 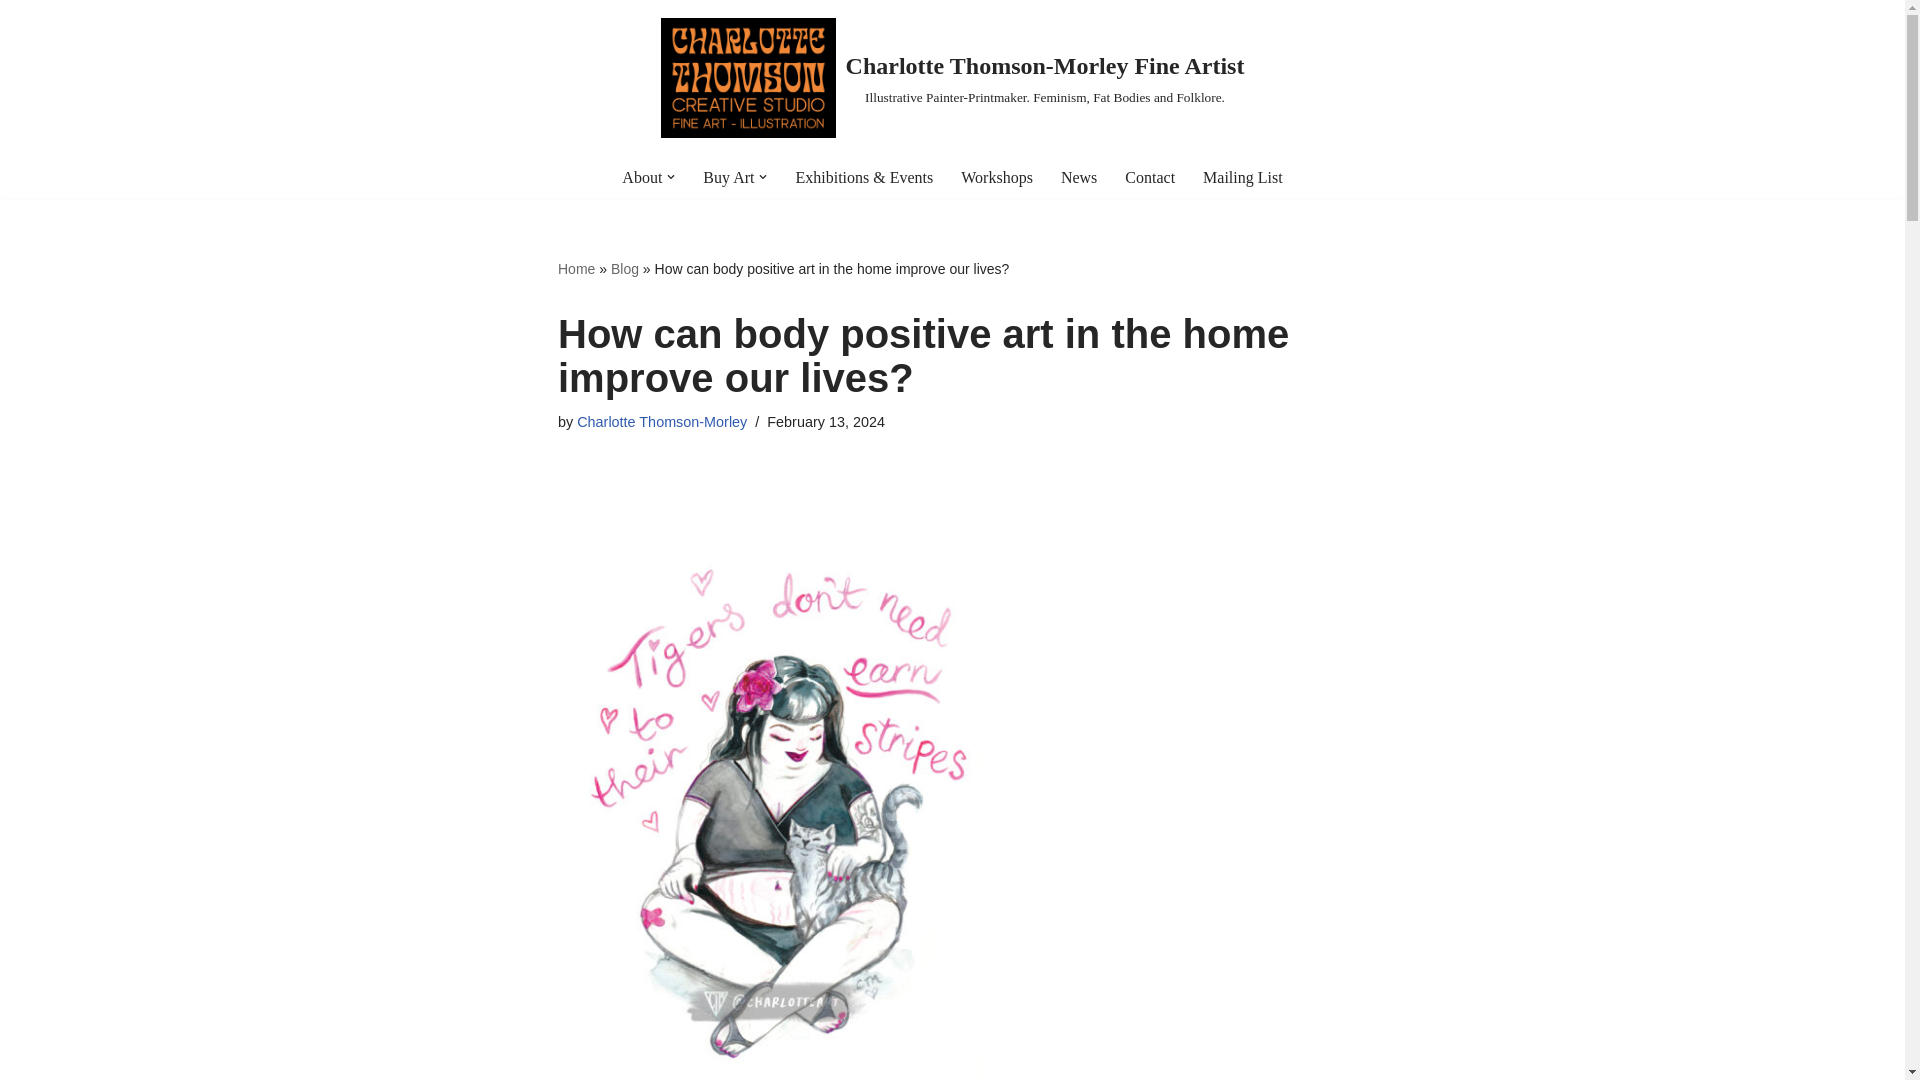 I want to click on Buy Art, so click(x=728, y=178).